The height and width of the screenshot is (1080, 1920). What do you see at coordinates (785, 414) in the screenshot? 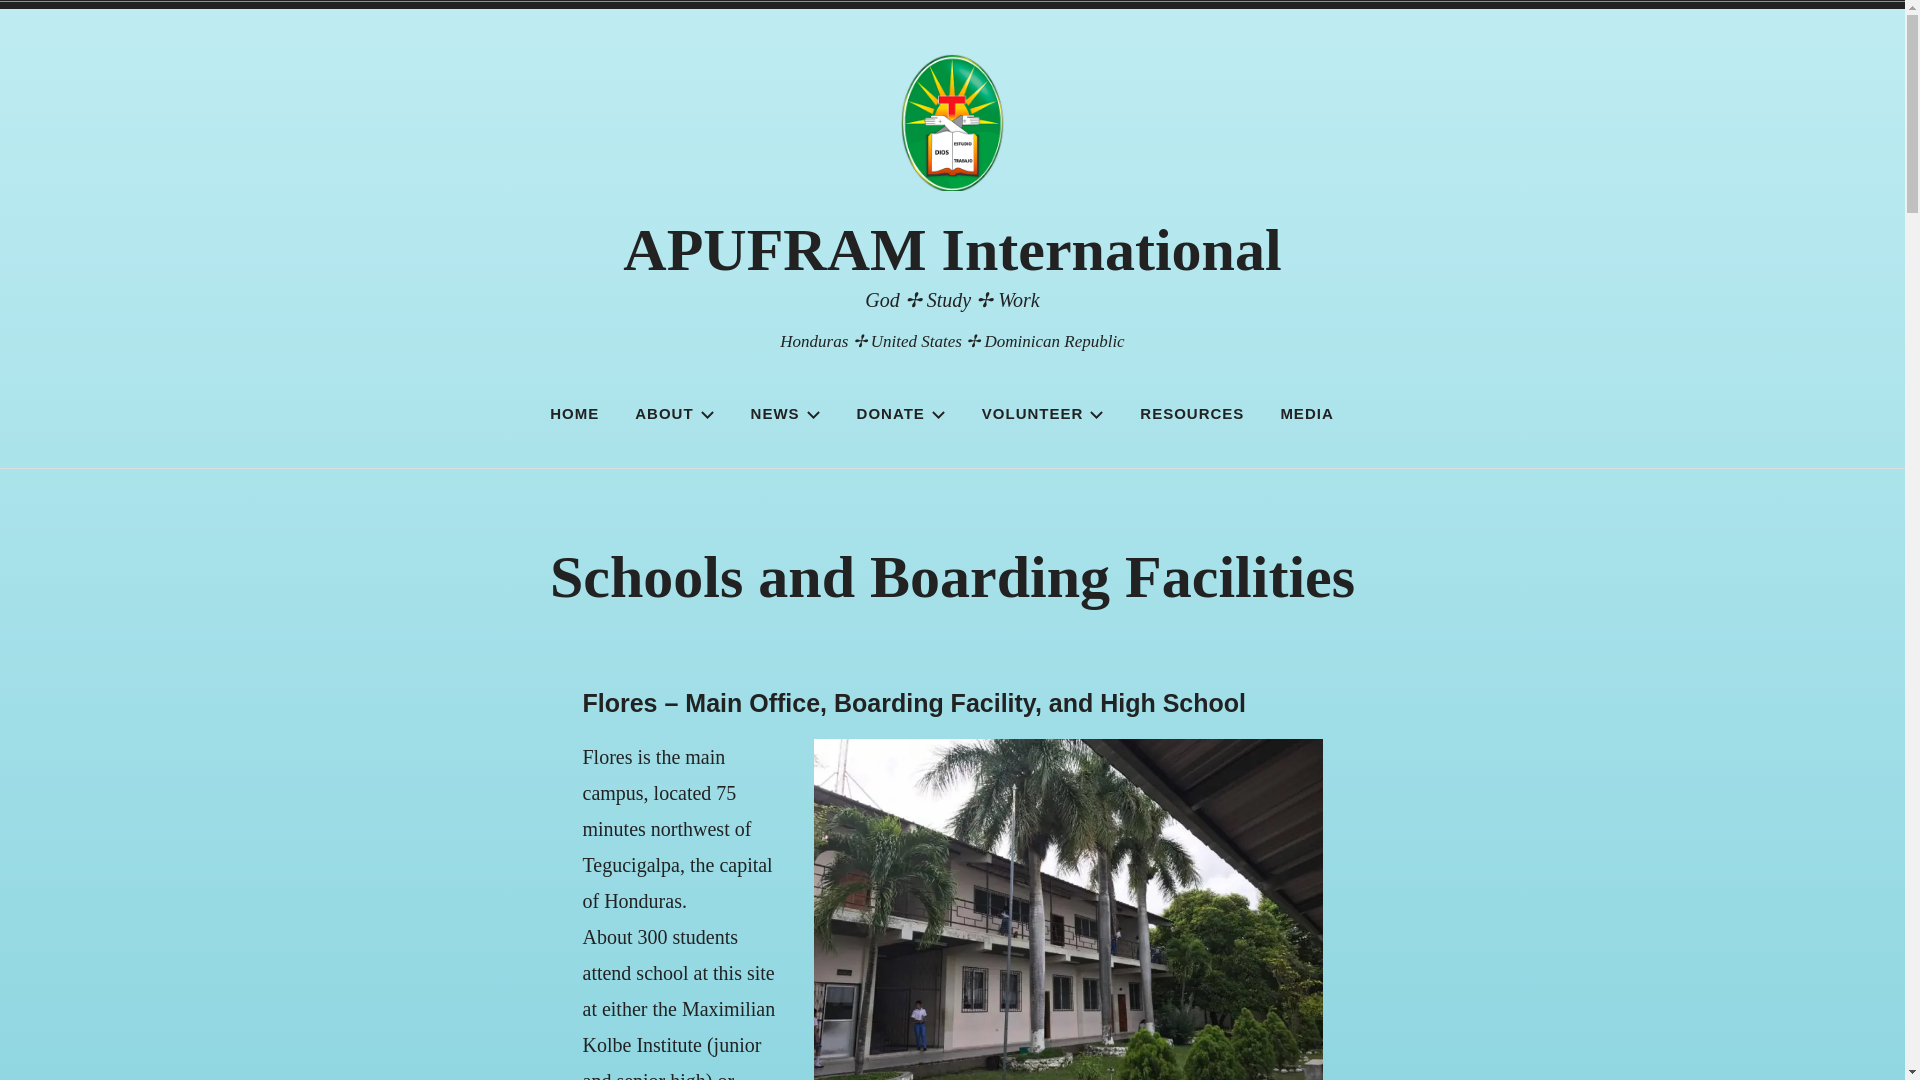
I see `NEWS` at bounding box center [785, 414].